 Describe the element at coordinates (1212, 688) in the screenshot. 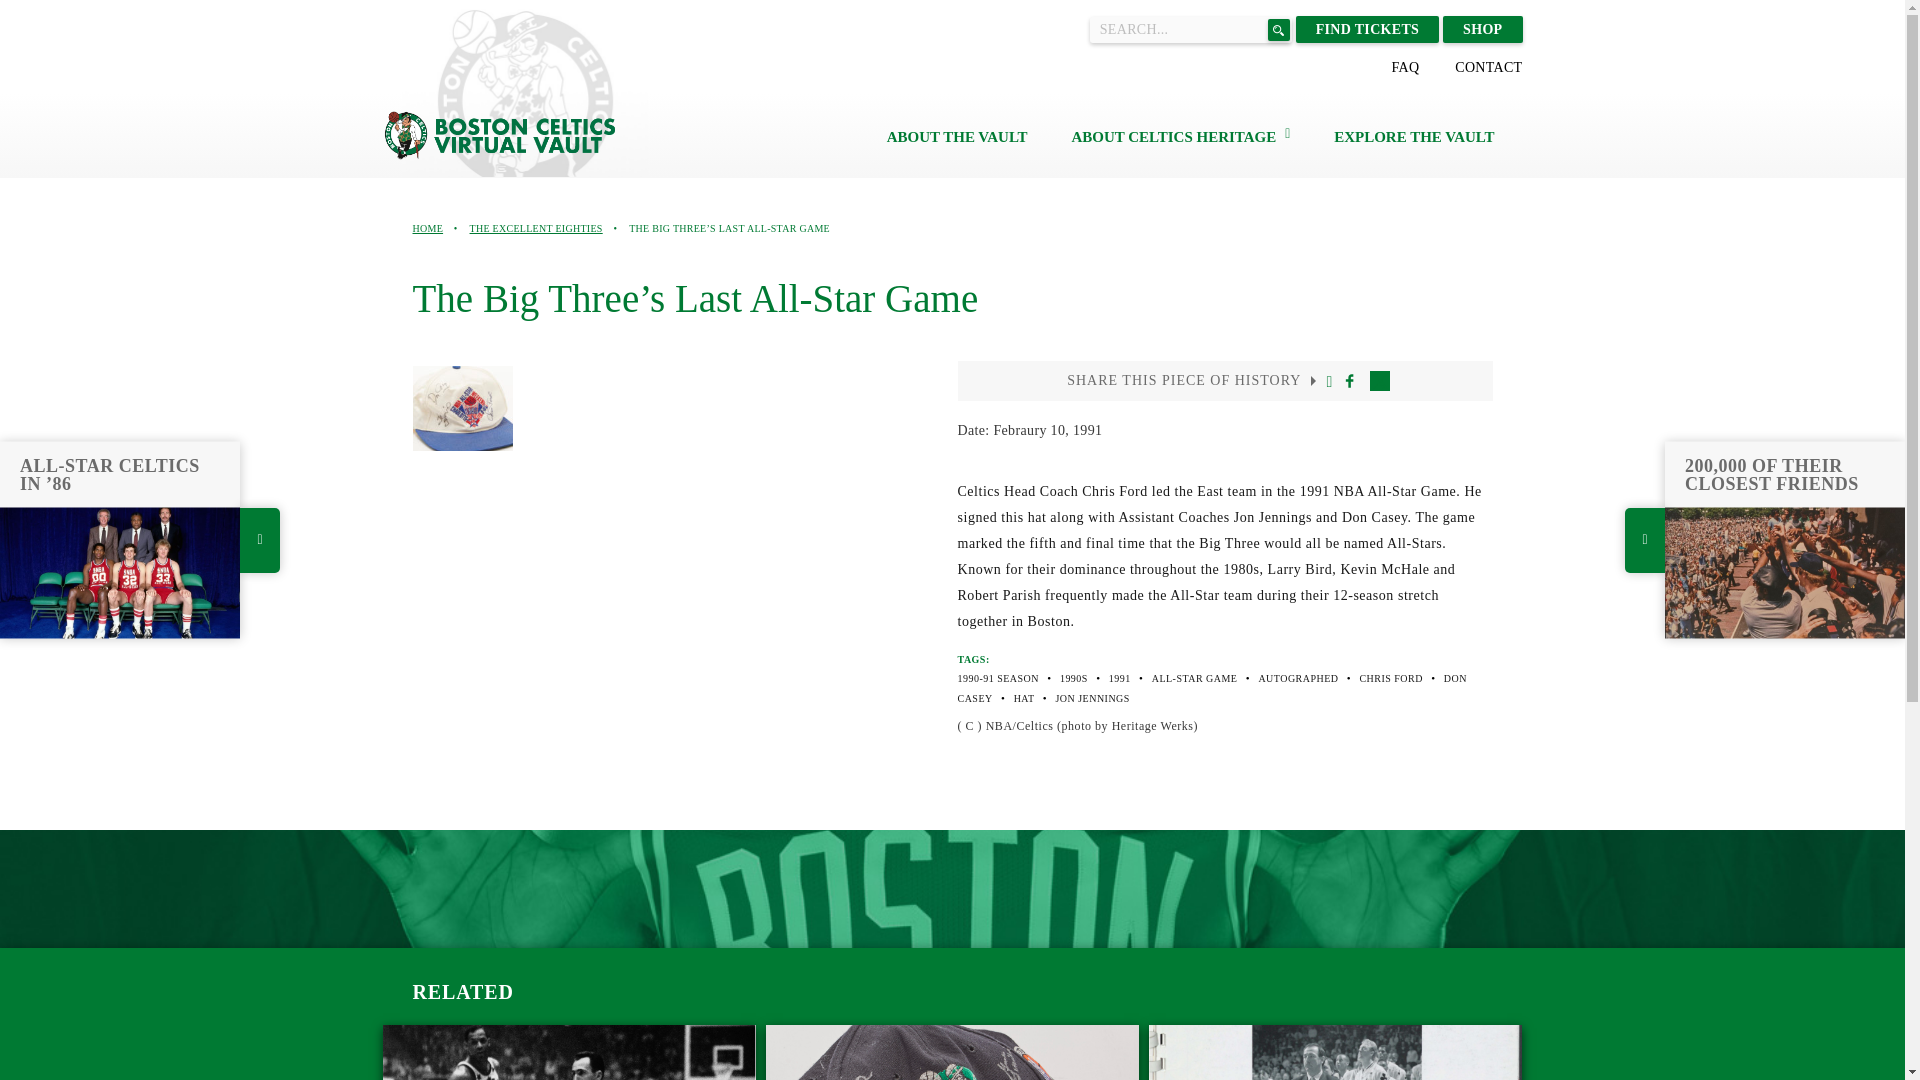

I see `DON CASEY` at that location.